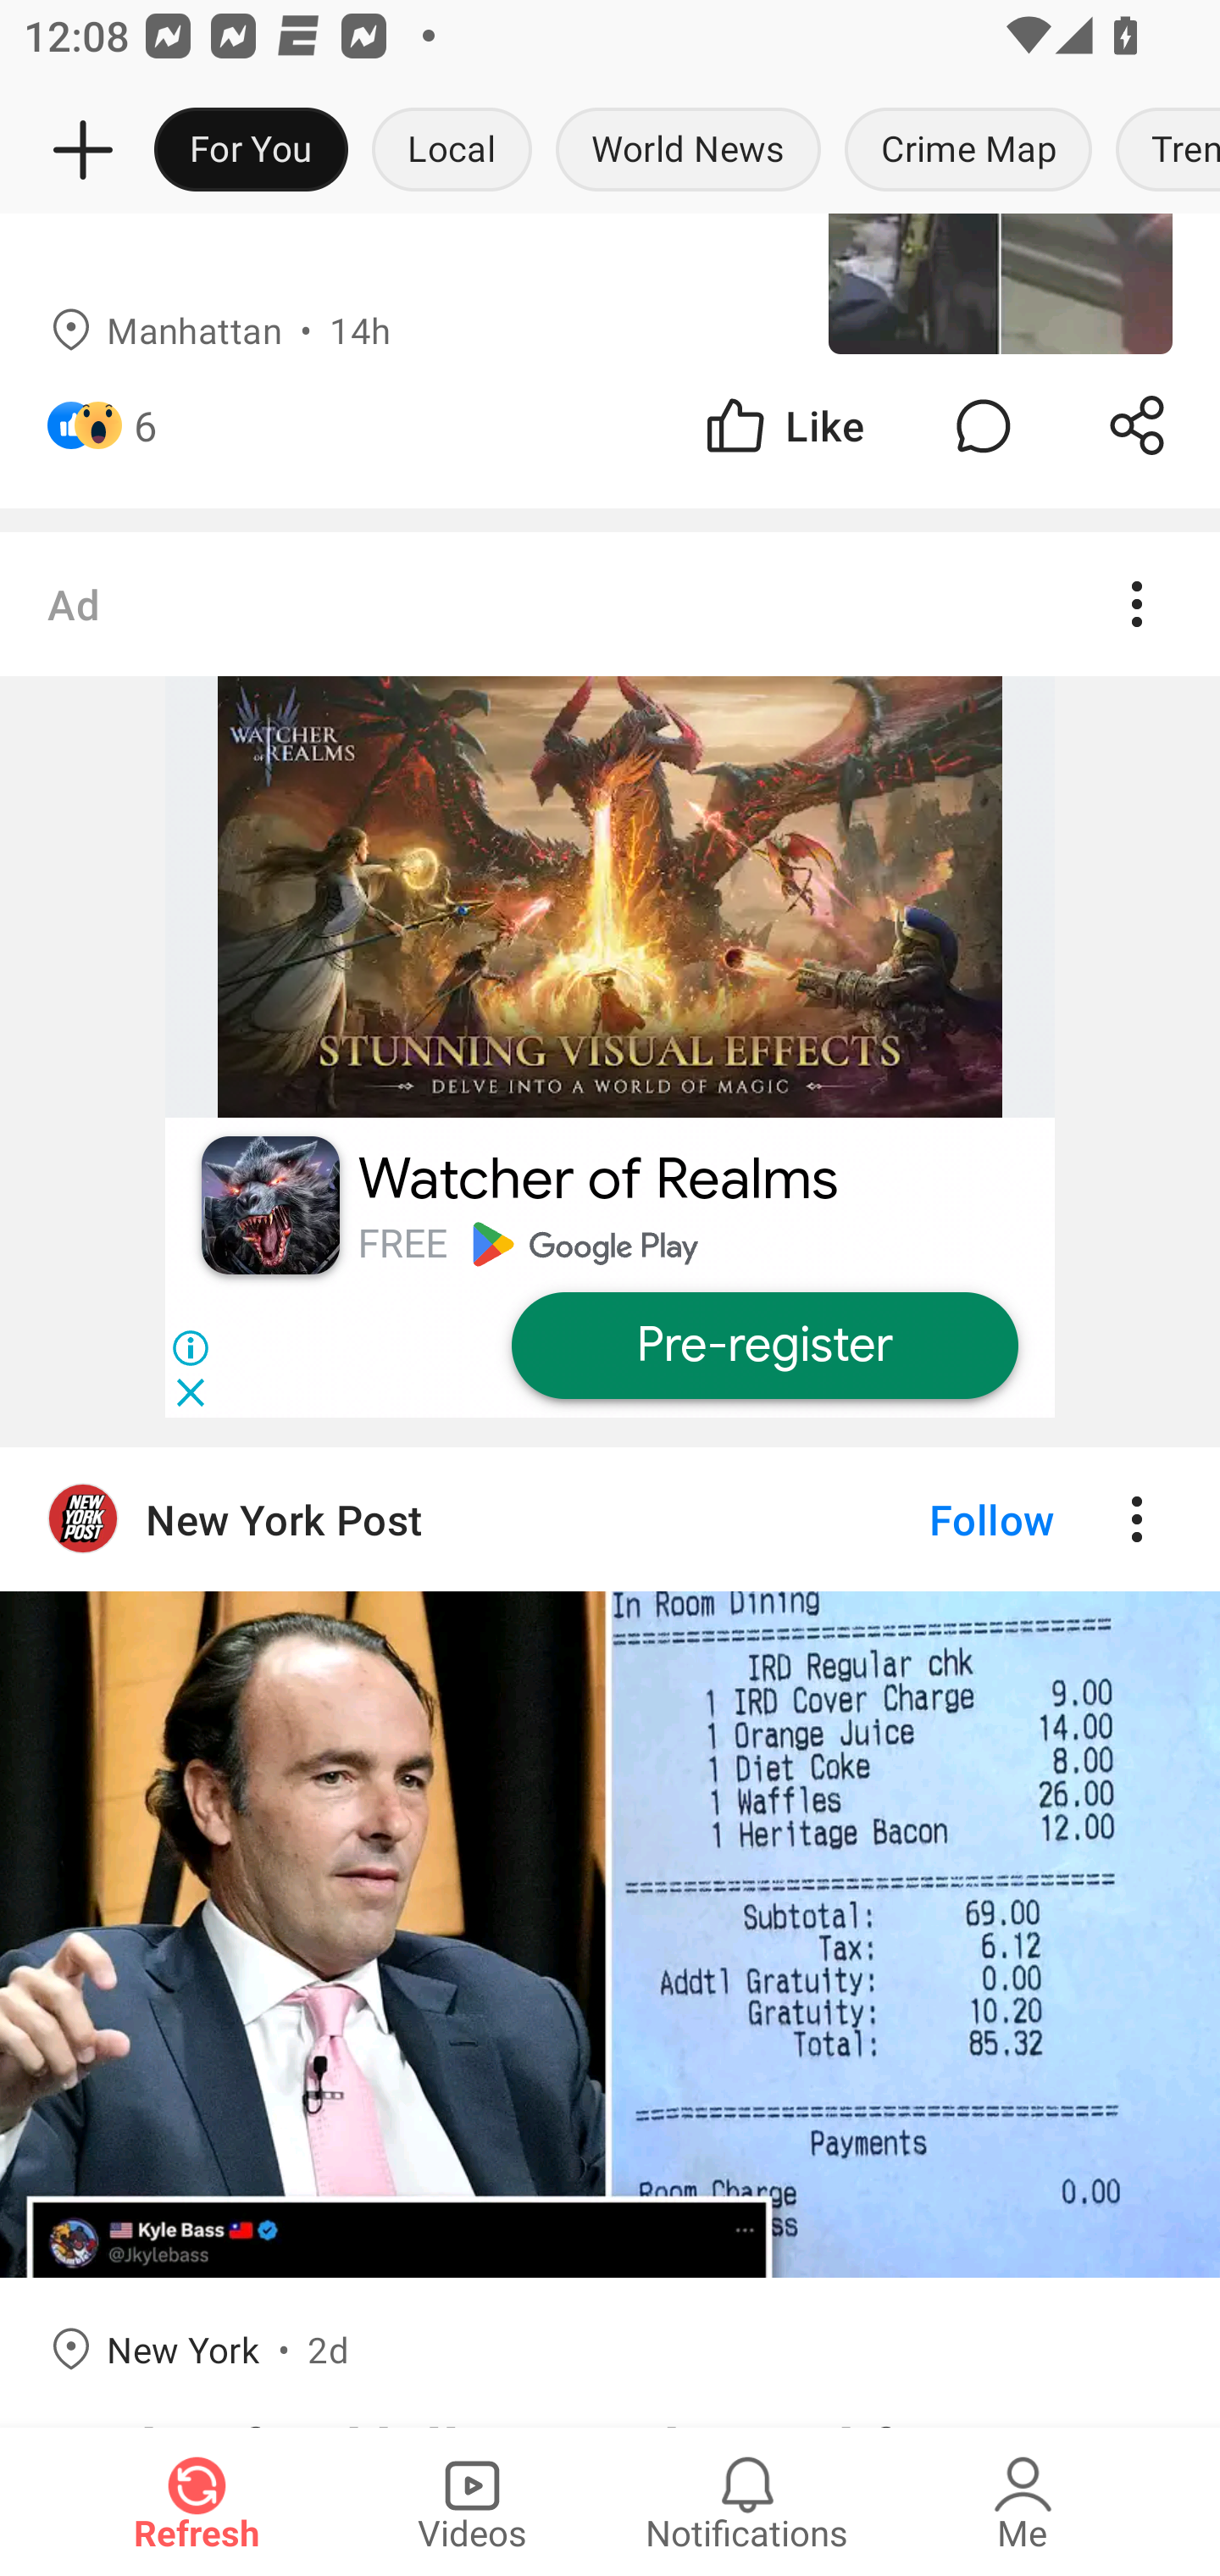 The image size is (1220, 2576). I want to click on Me, so click(1023, 2501).